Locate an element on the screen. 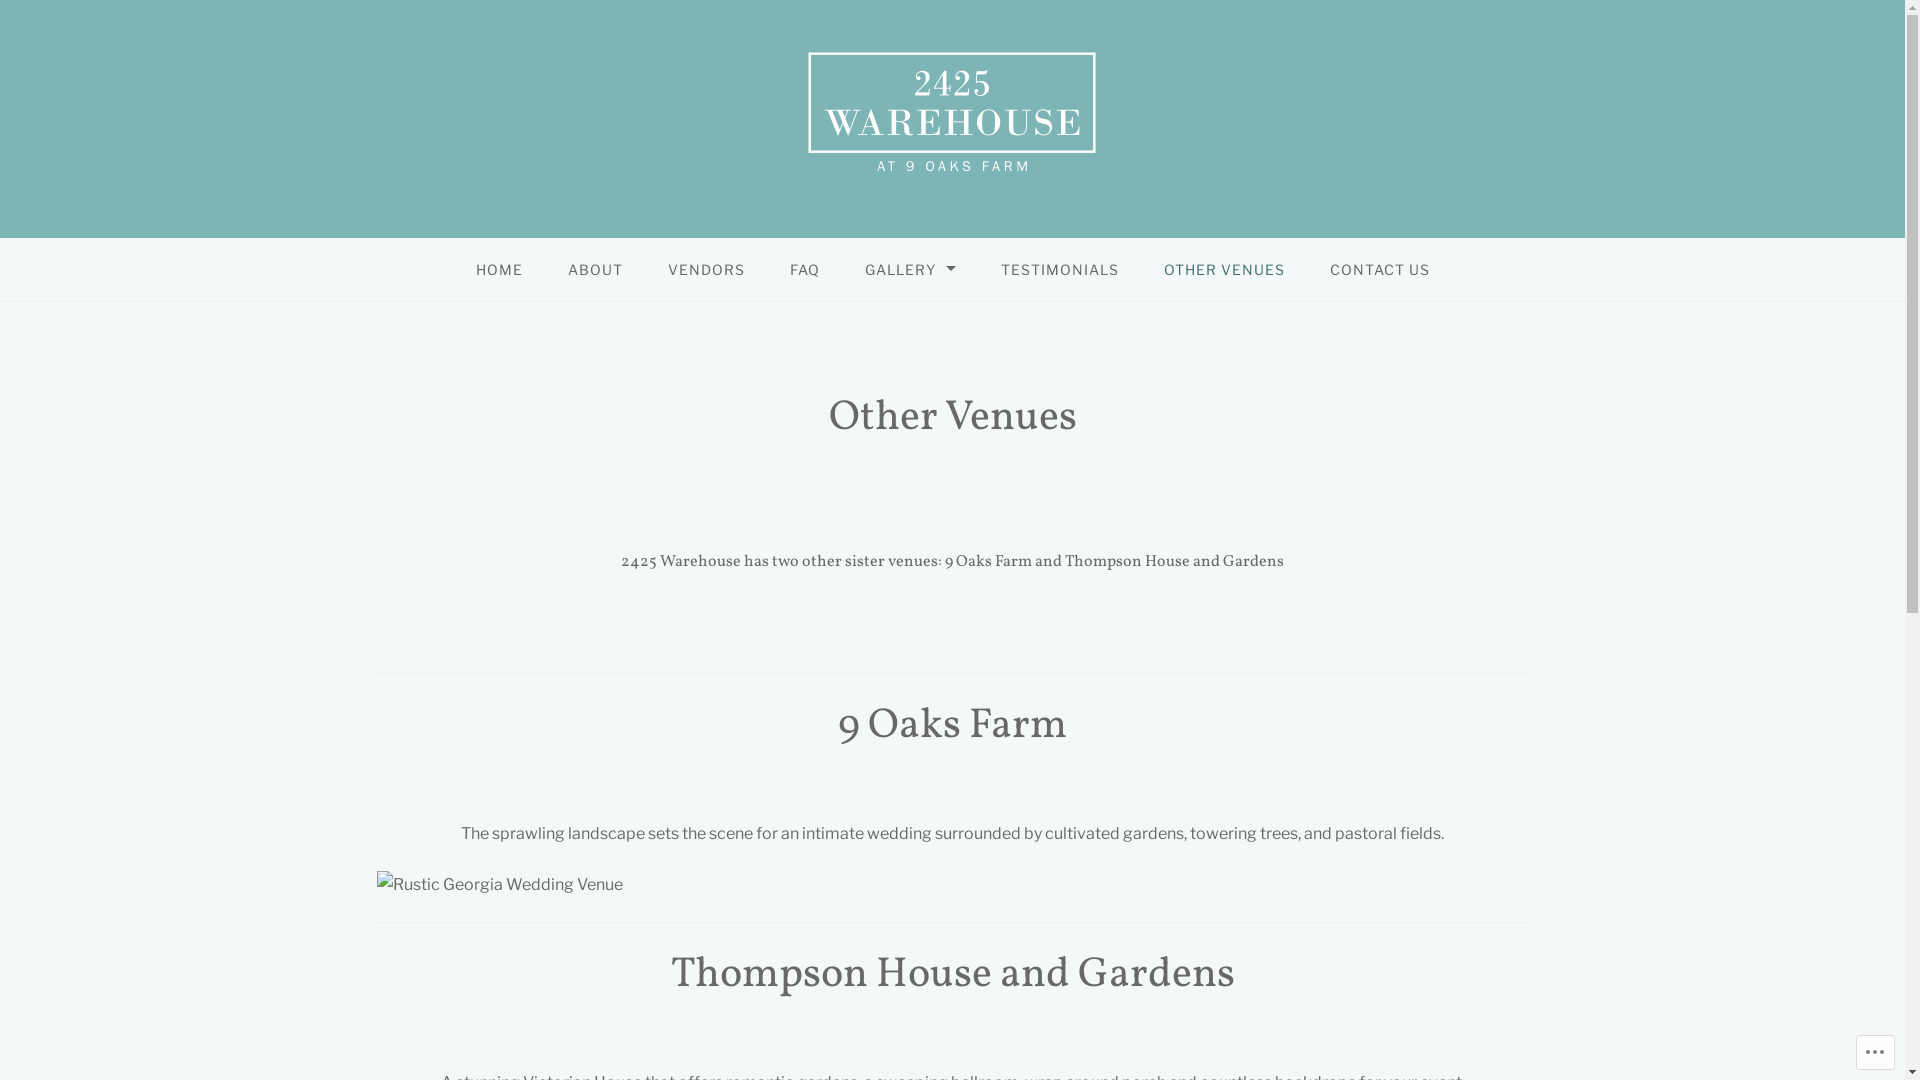 Image resolution: width=1920 pixels, height=1080 pixels. VENDORS is located at coordinates (706, 270).